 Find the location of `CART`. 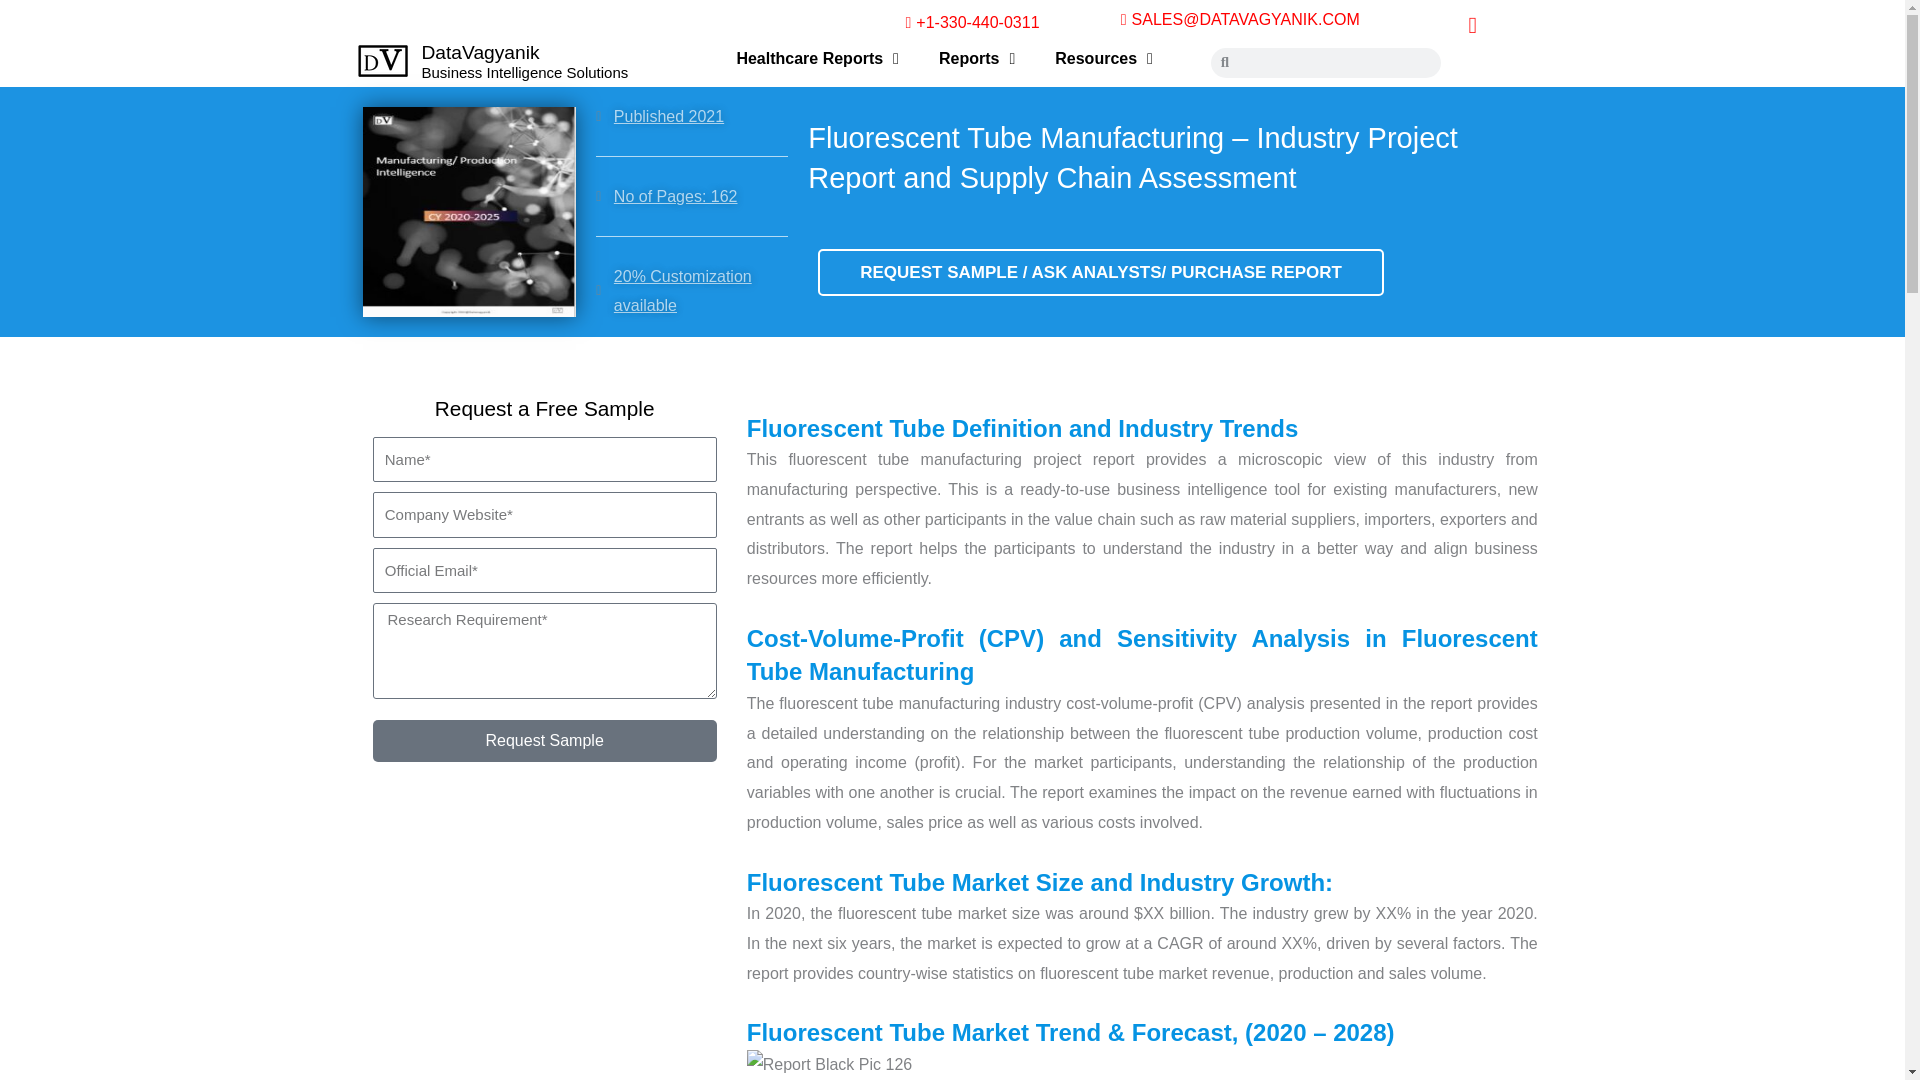

CART is located at coordinates (1472, 25).